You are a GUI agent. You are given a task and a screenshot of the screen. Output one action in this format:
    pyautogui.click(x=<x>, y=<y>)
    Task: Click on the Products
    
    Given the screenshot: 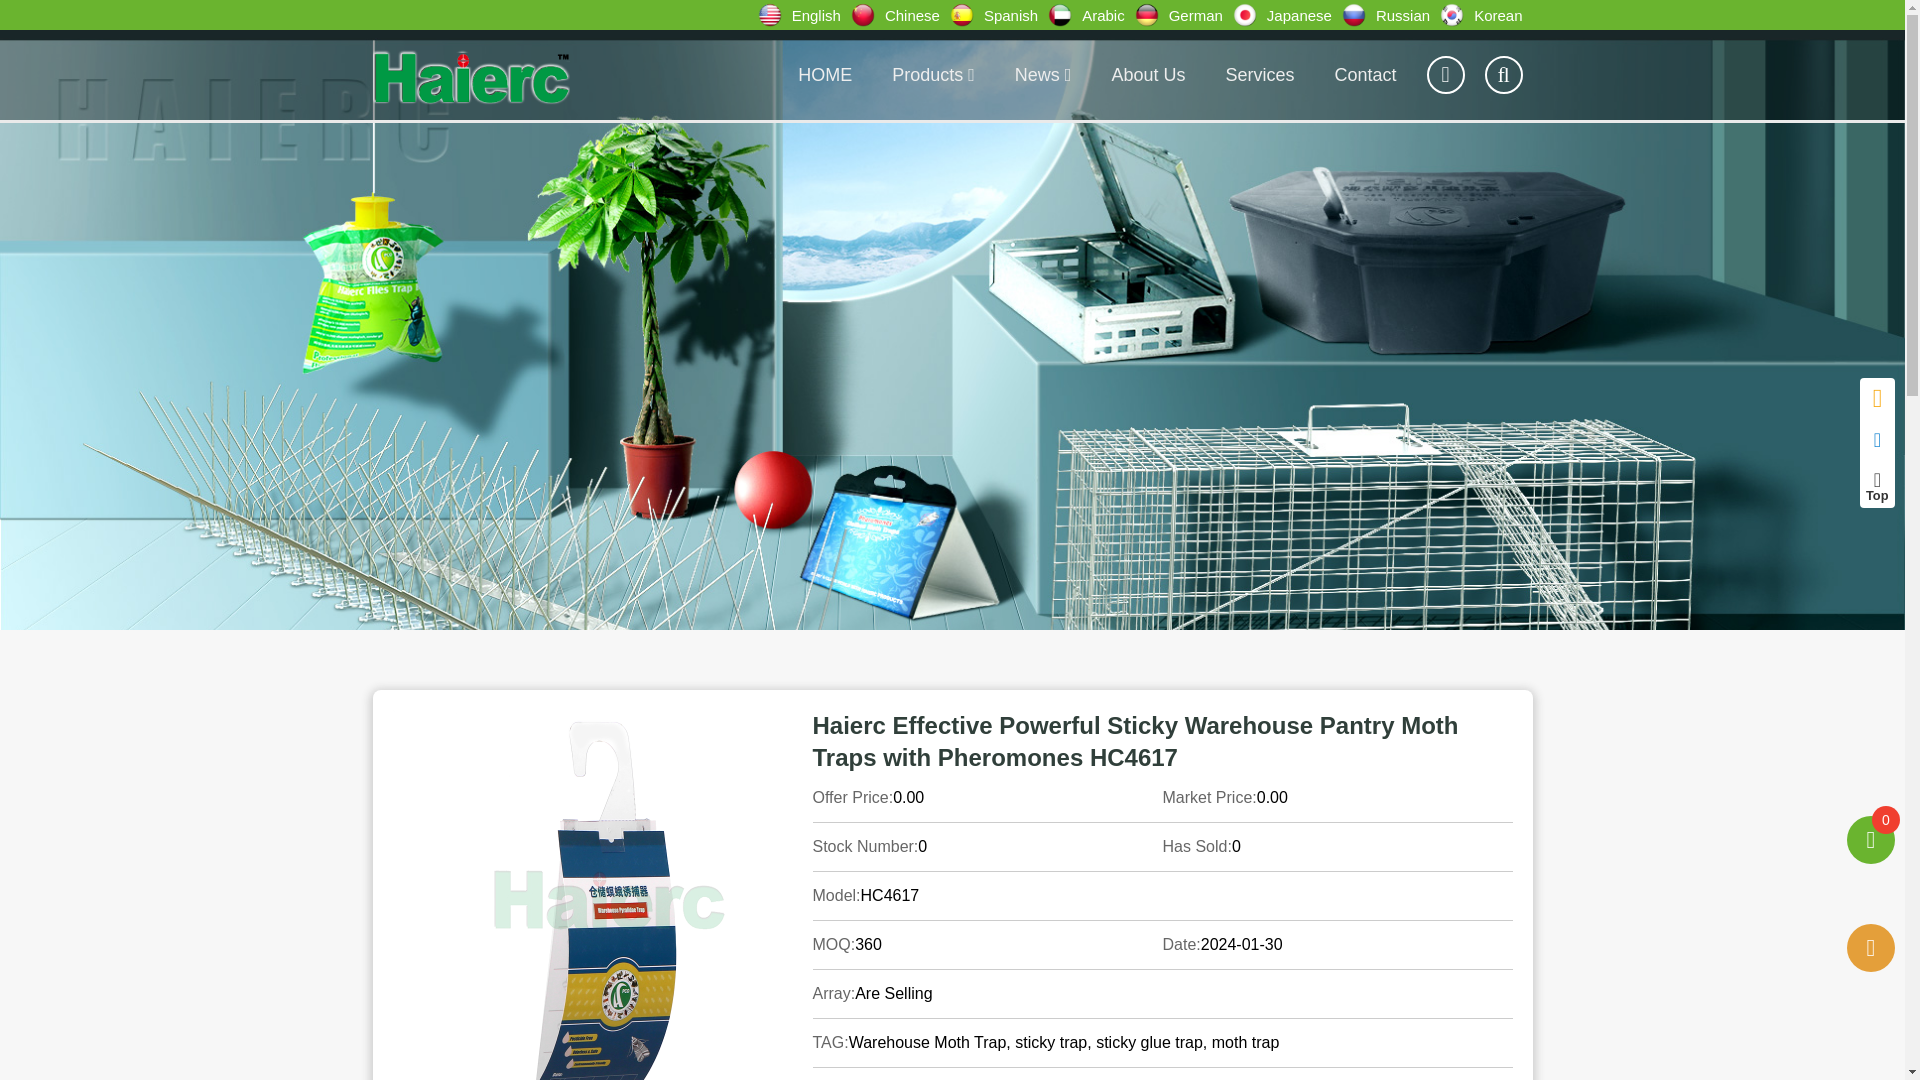 What is the action you would take?
    pyautogui.click(x=932, y=74)
    